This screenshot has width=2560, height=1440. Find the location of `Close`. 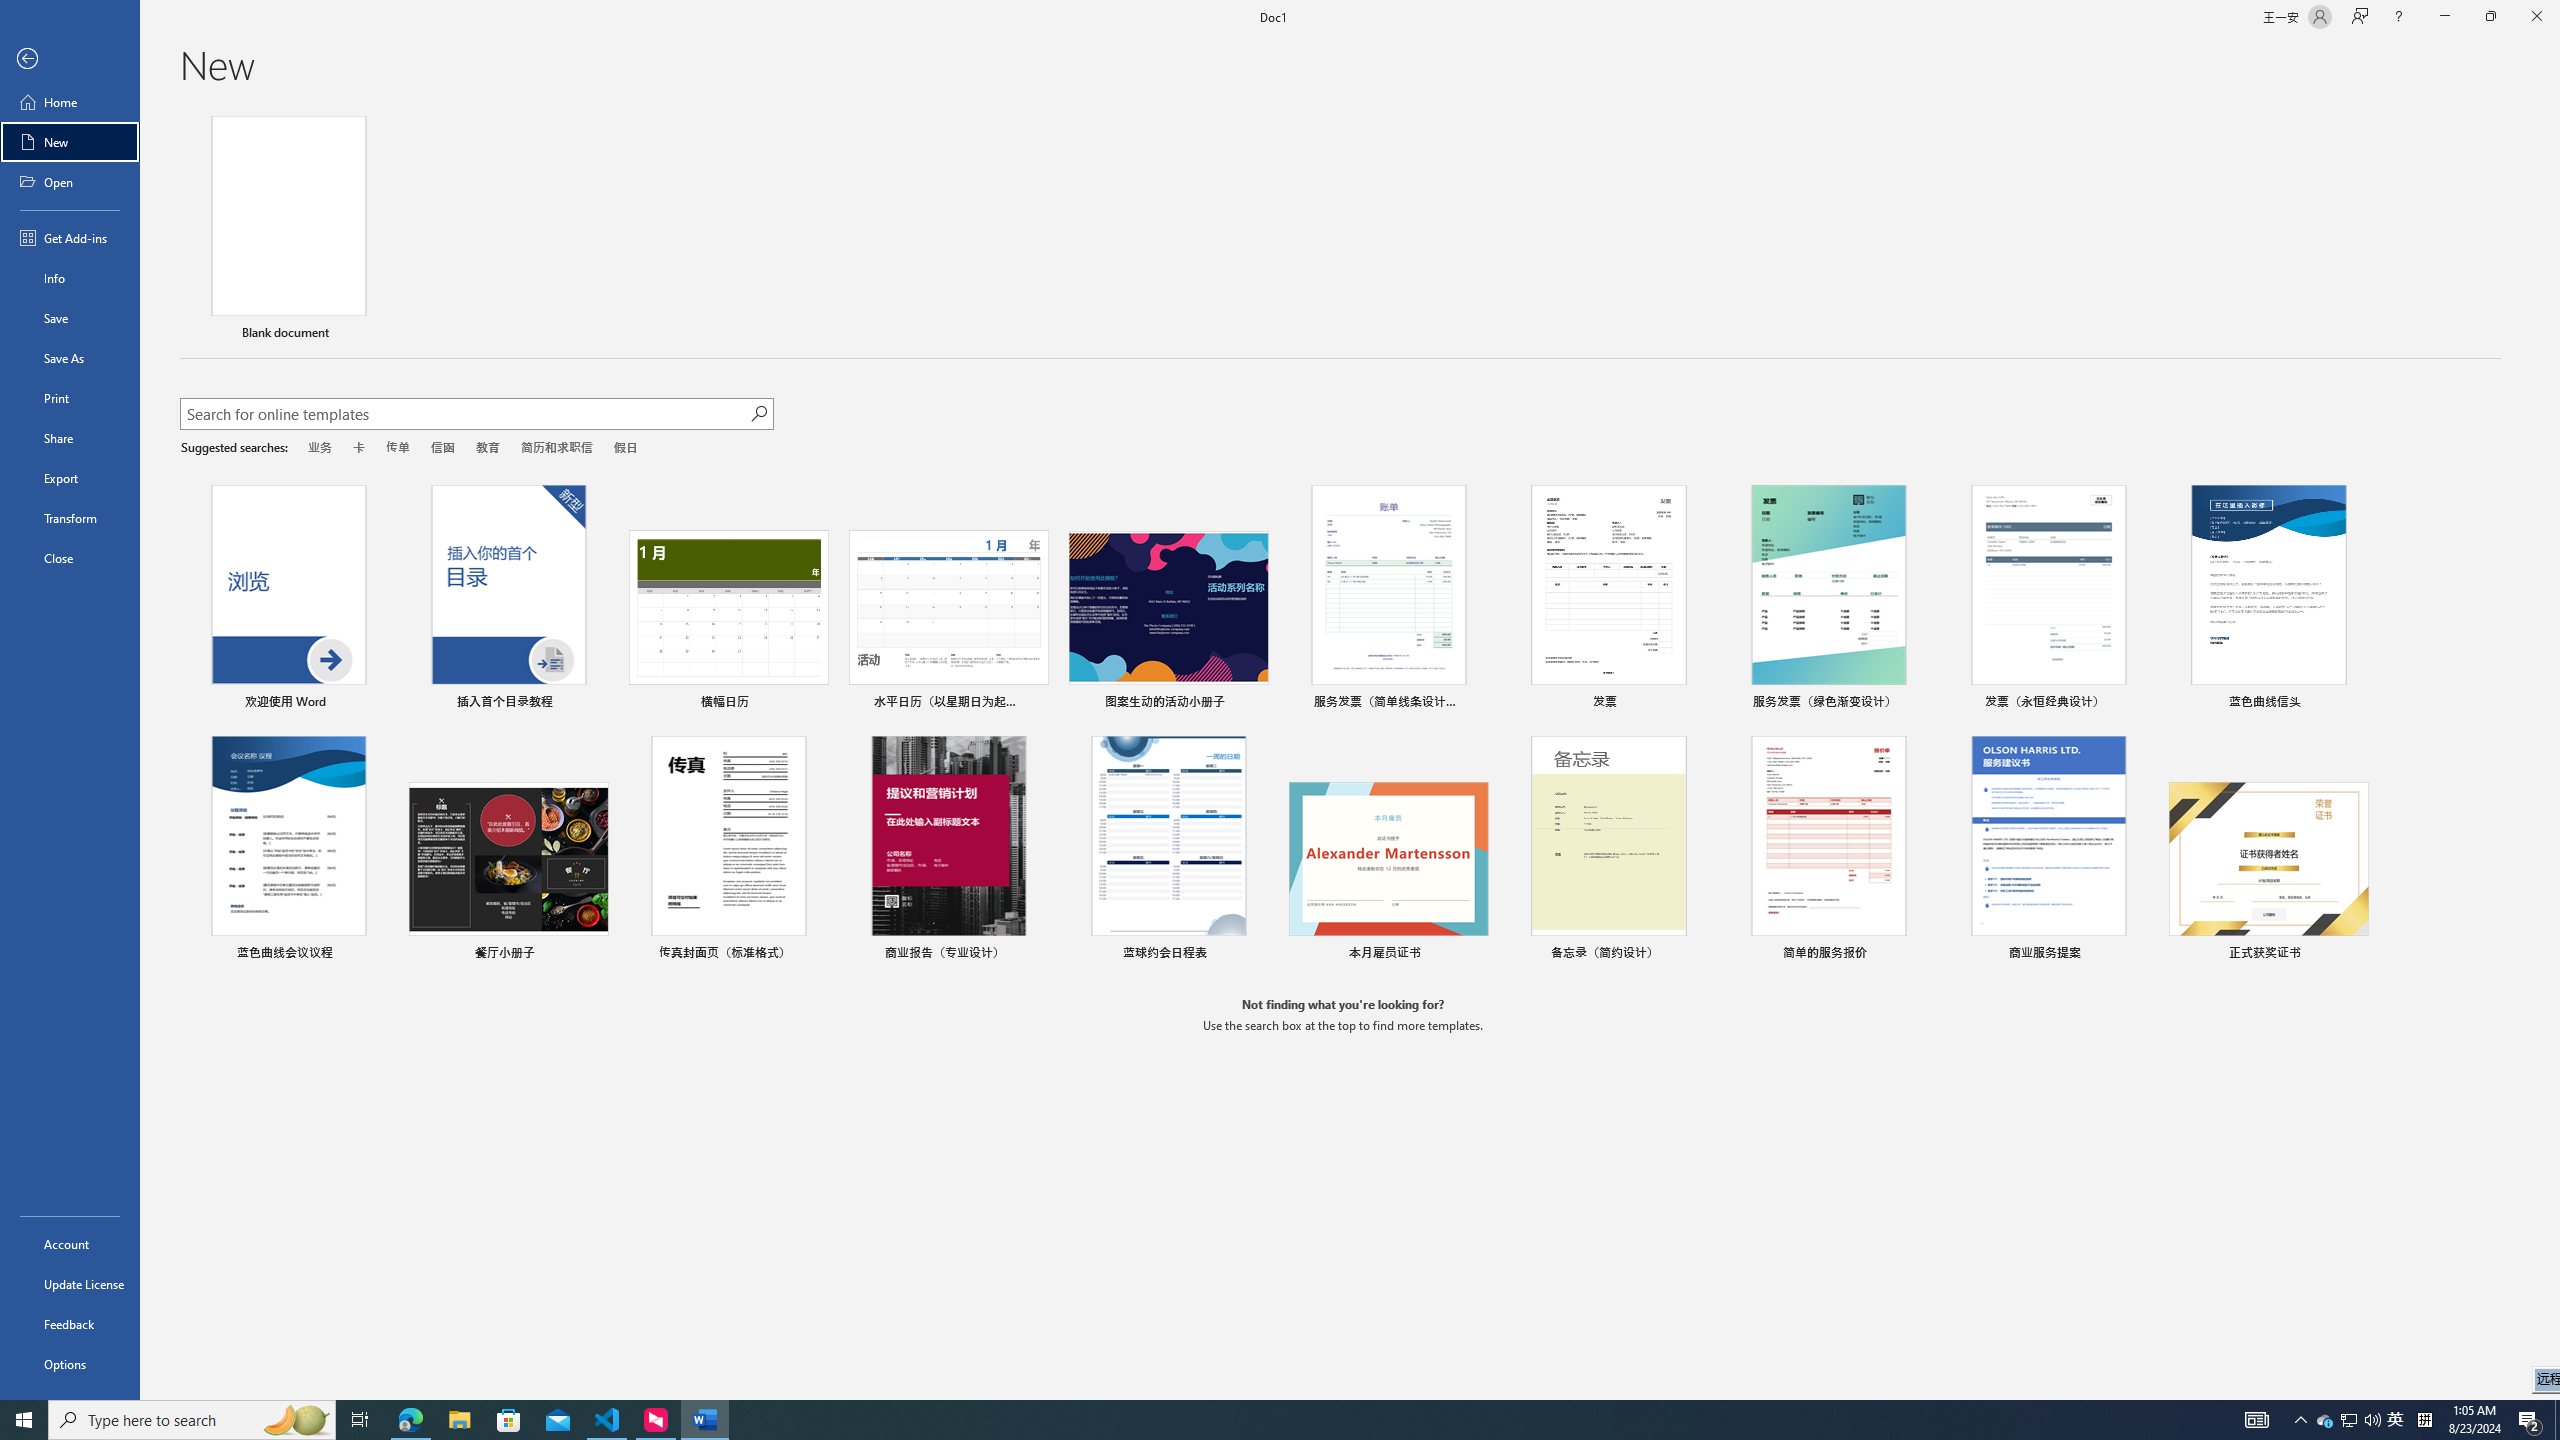

Close is located at coordinates (70, 558).